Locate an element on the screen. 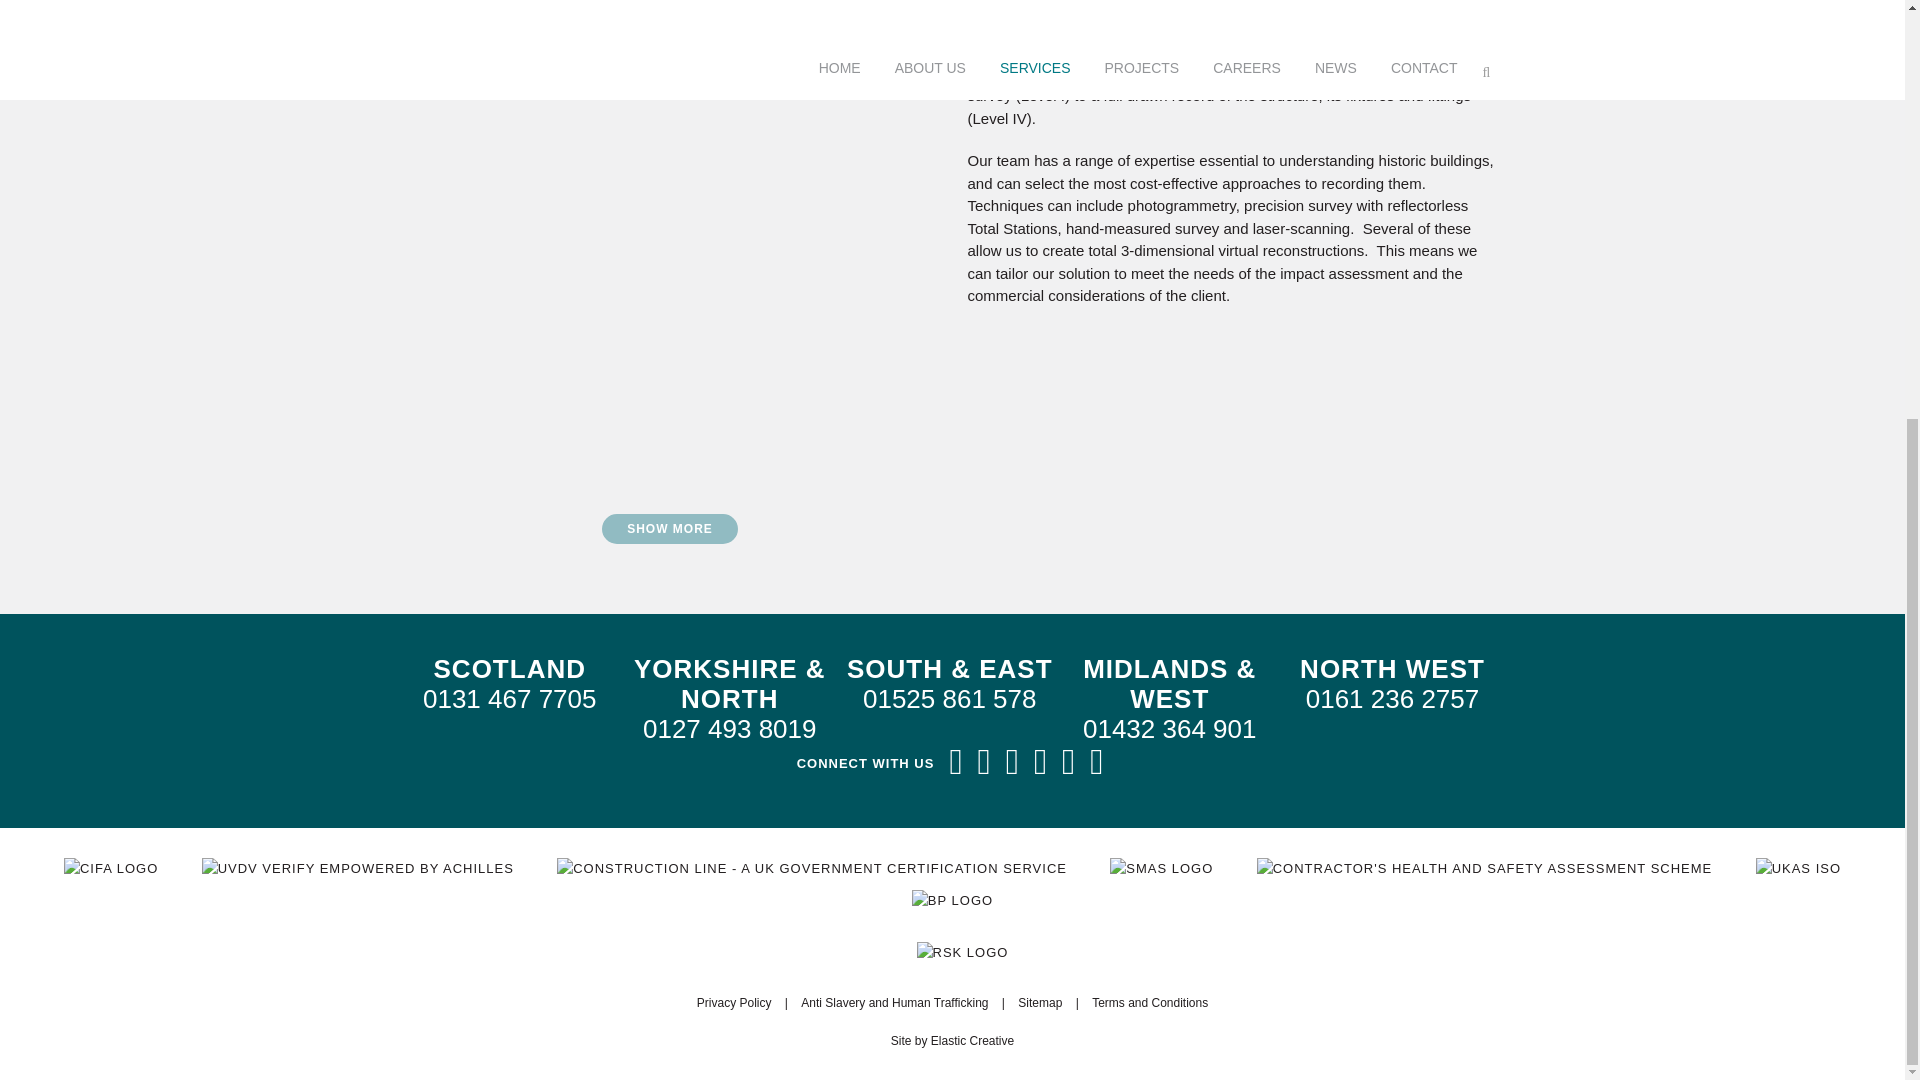  ISO 9001 is located at coordinates (1798, 868).